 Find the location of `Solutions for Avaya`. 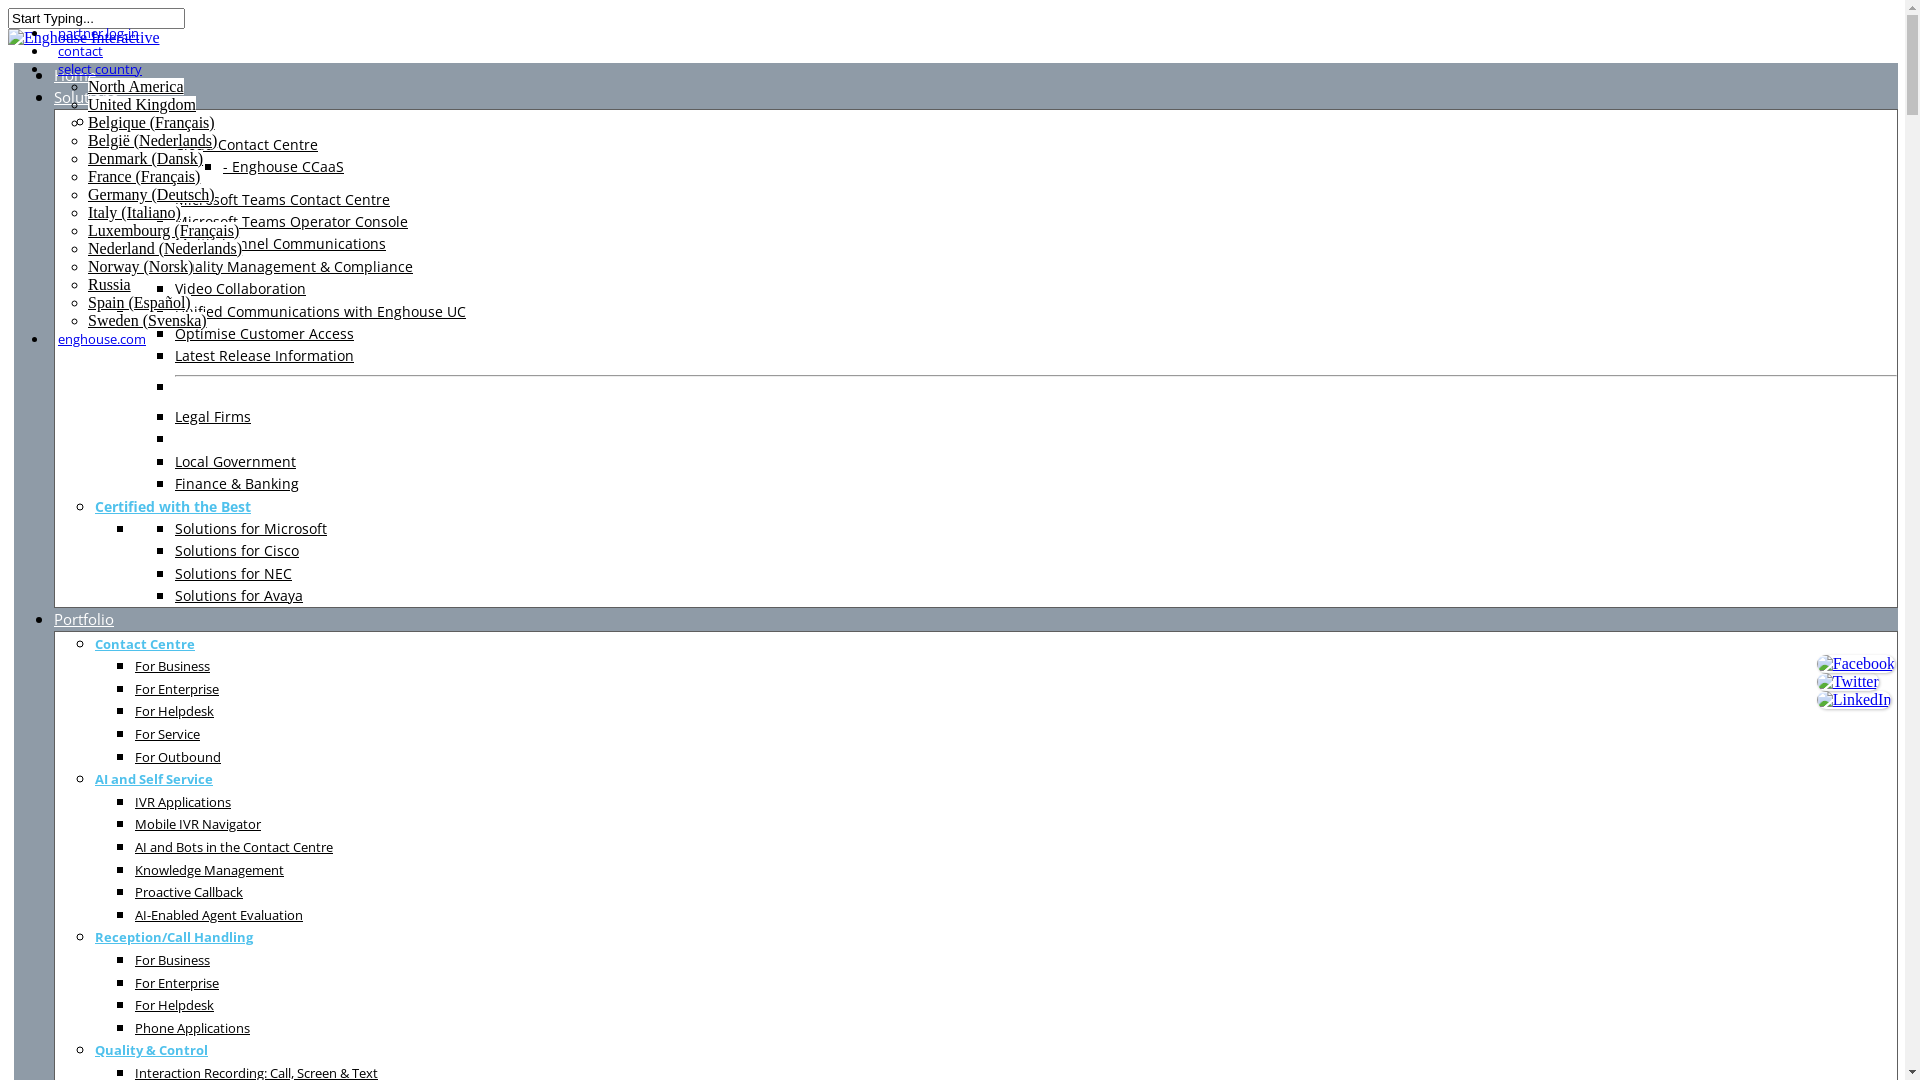

Solutions for Avaya is located at coordinates (239, 596).